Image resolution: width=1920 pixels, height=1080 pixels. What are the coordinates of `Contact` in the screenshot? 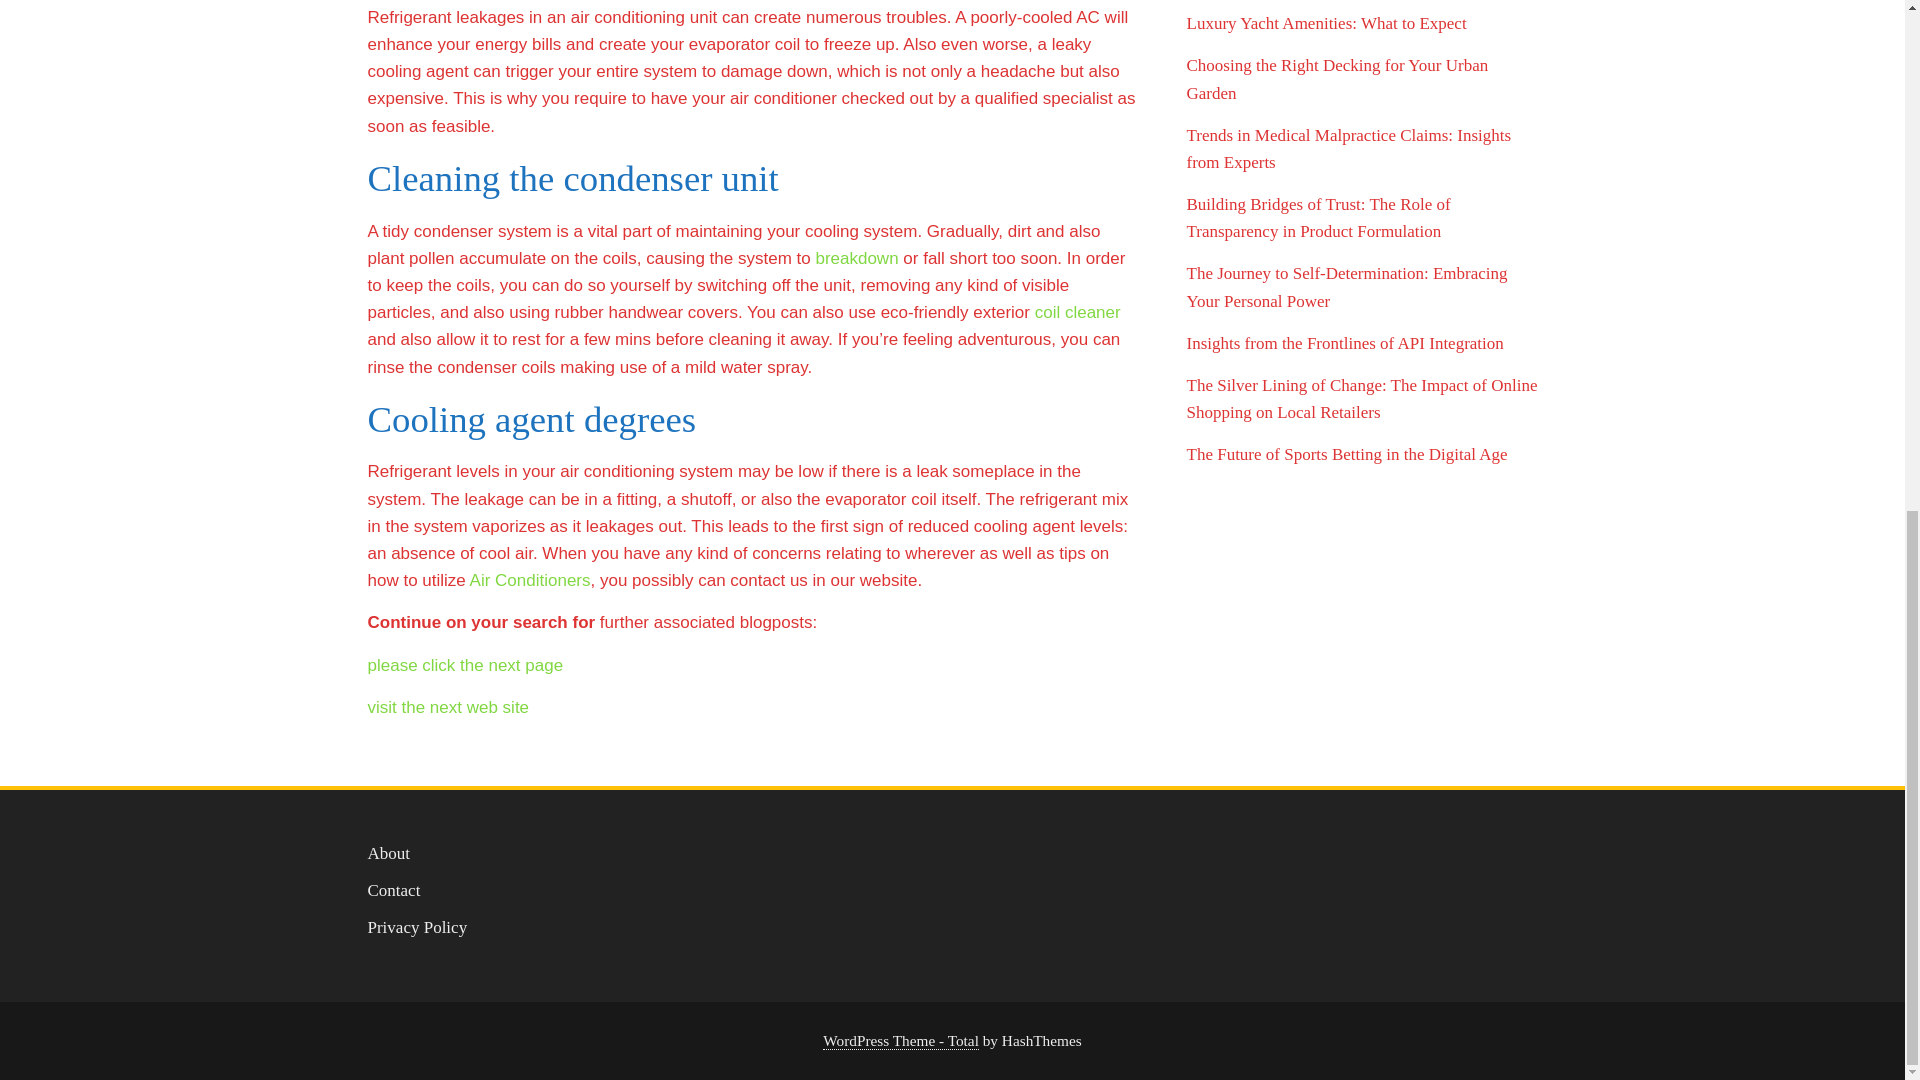 It's located at (394, 890).